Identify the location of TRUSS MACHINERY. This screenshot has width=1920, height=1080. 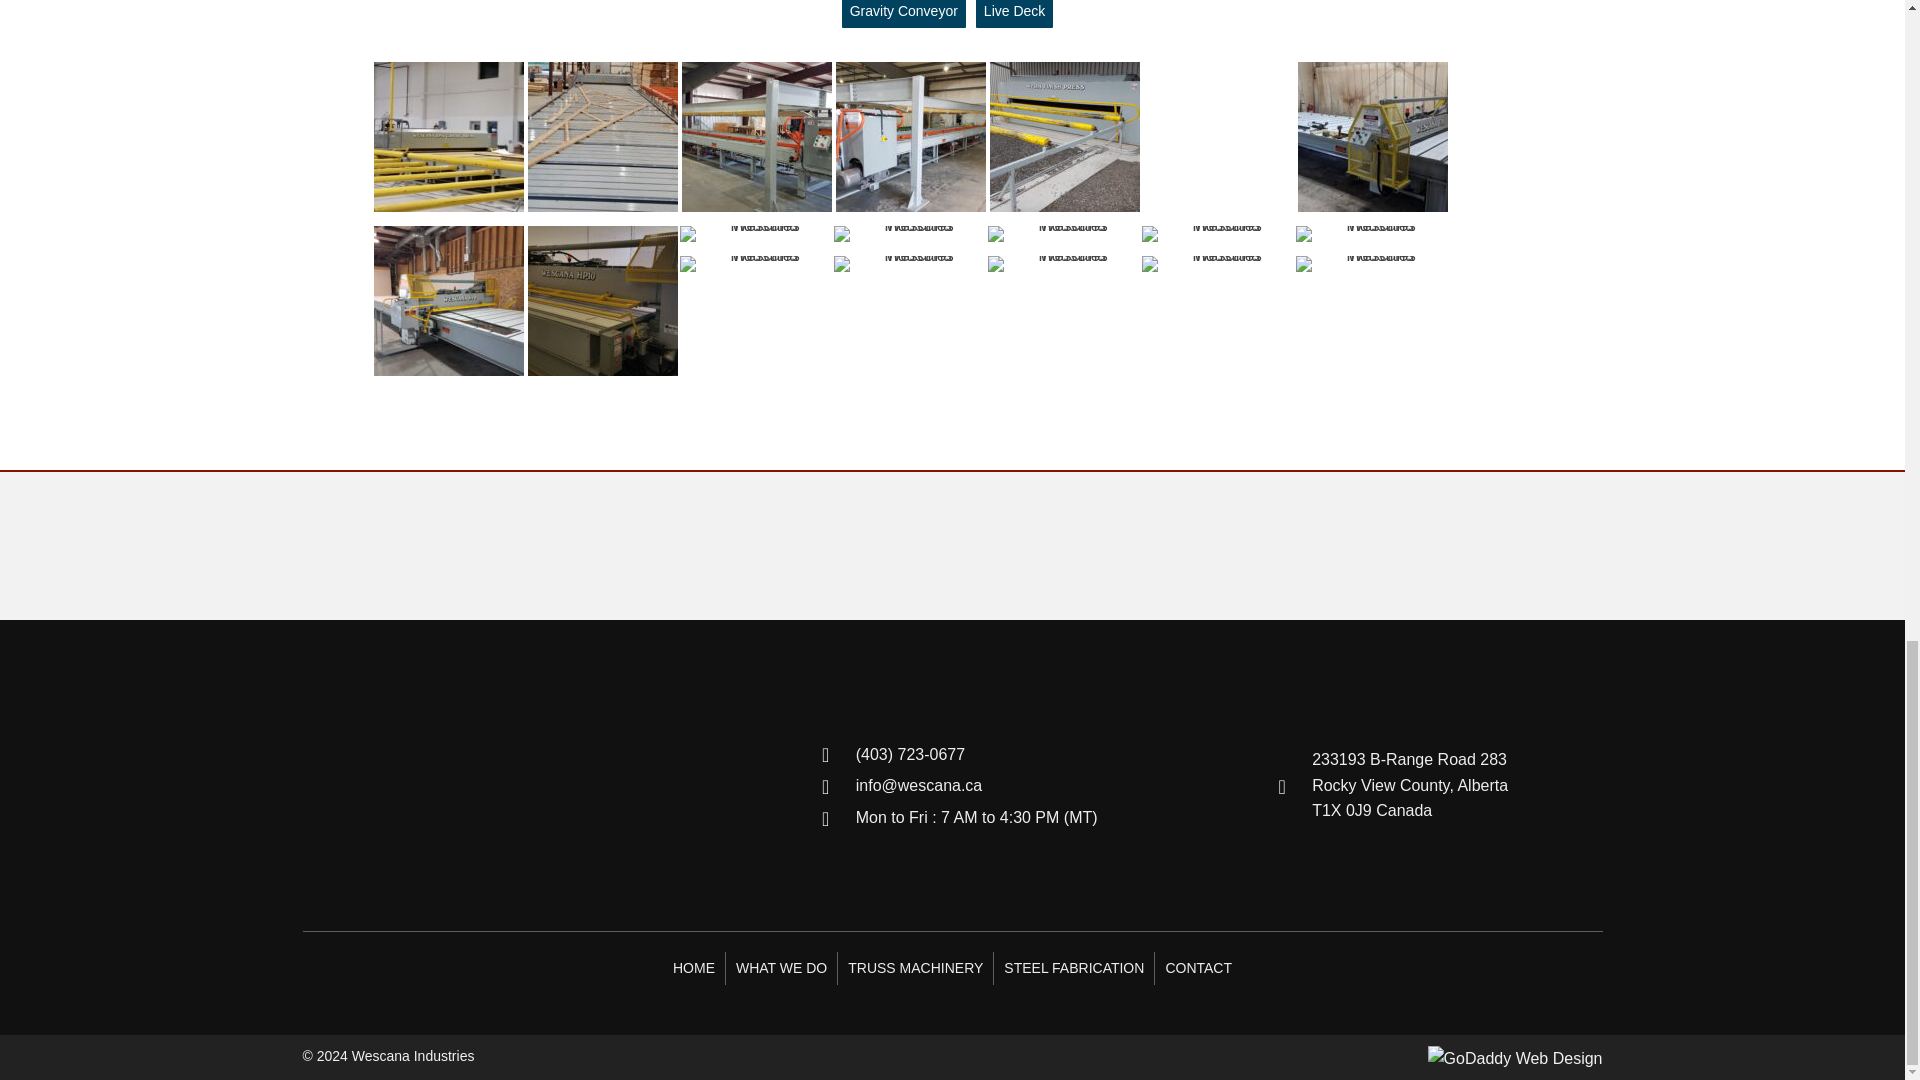
(914, 967).